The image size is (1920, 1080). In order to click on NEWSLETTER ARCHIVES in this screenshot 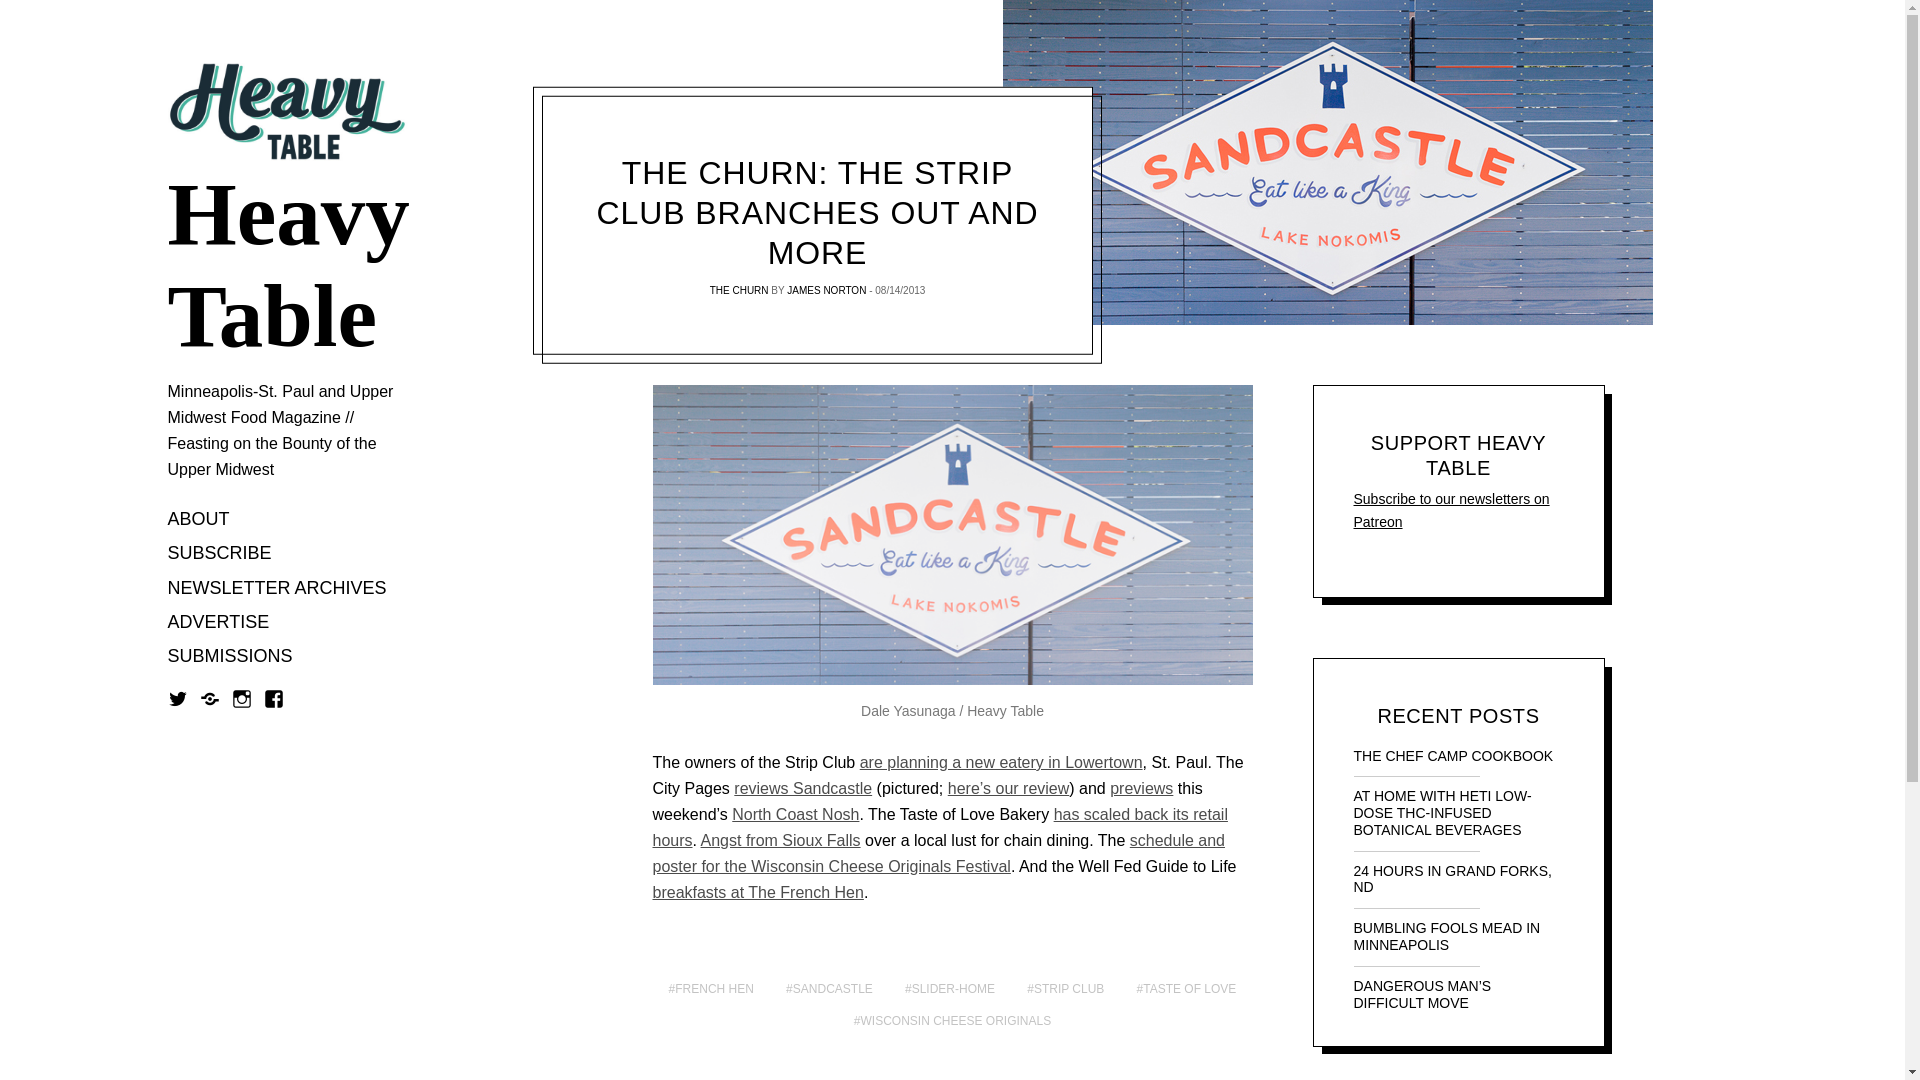, I will do `click(278, 588)`.